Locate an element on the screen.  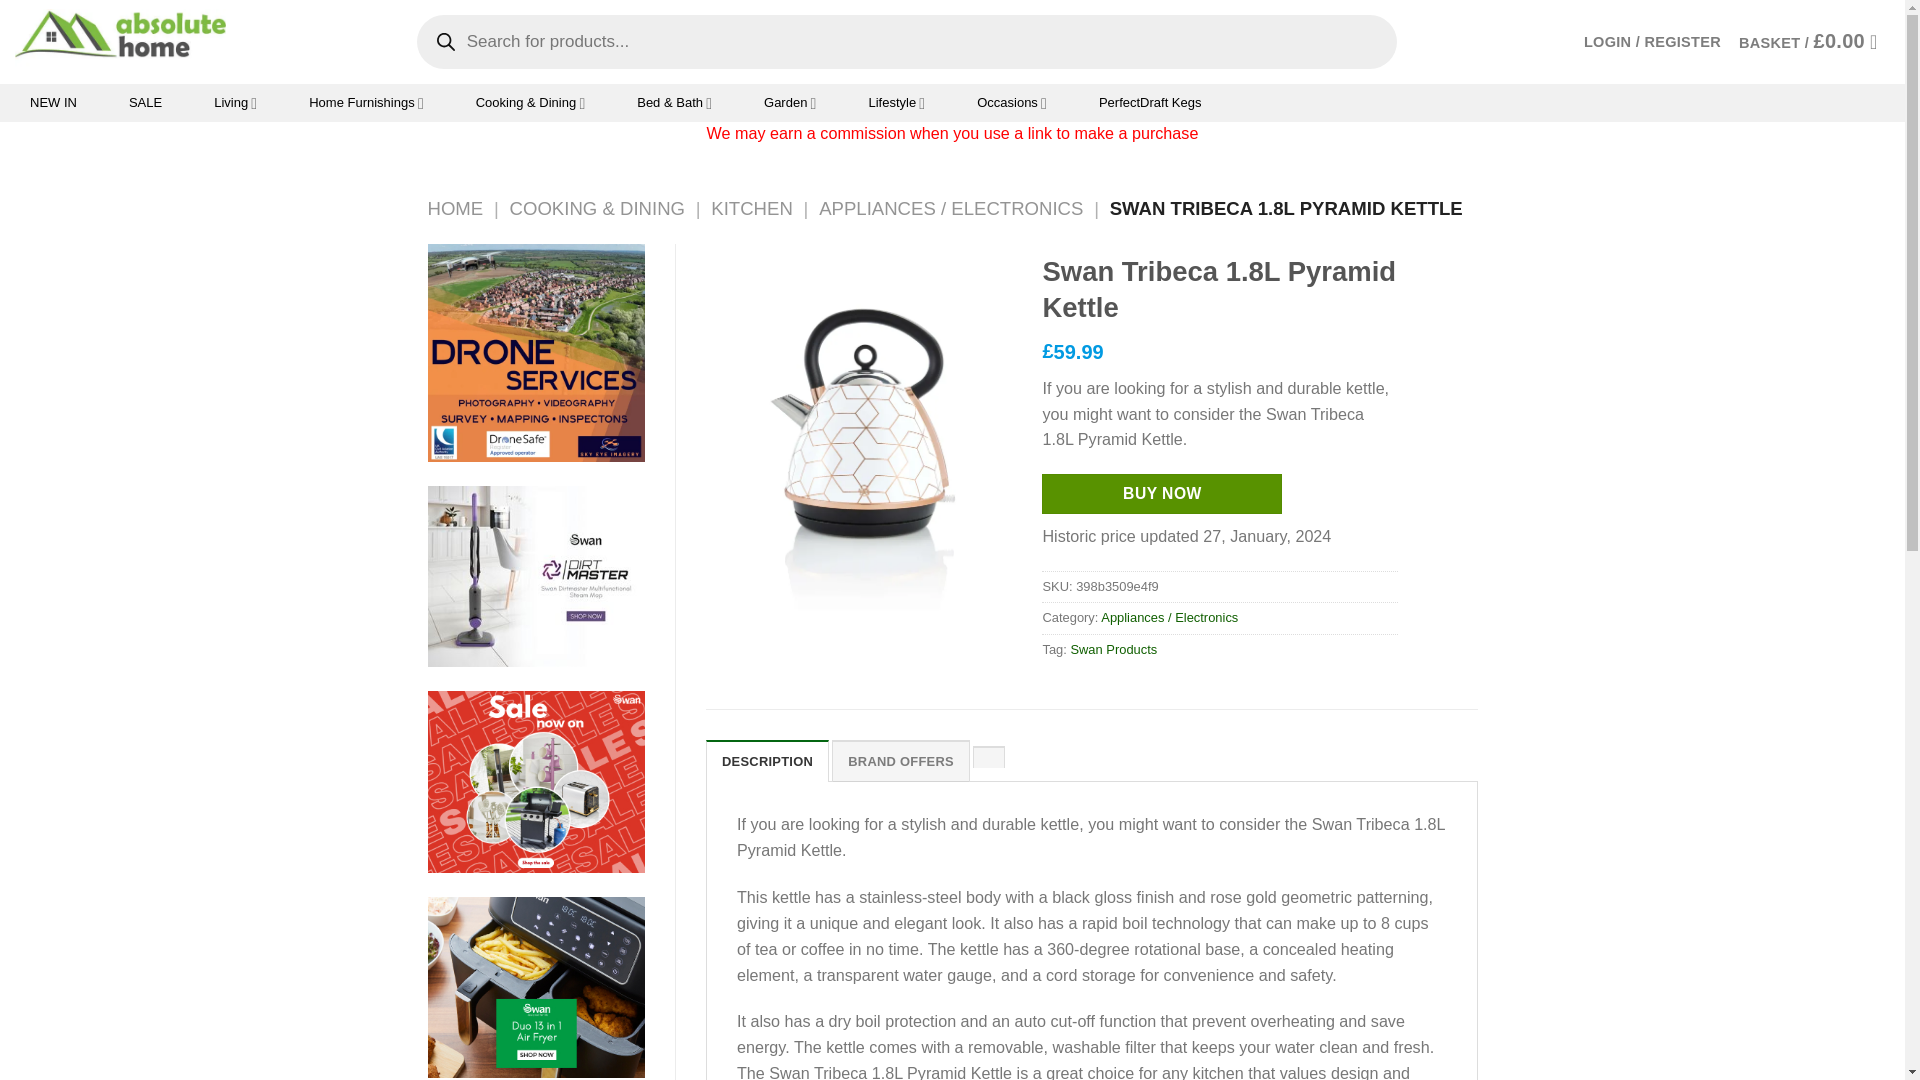
SALE is located at coordinates (144, 103).